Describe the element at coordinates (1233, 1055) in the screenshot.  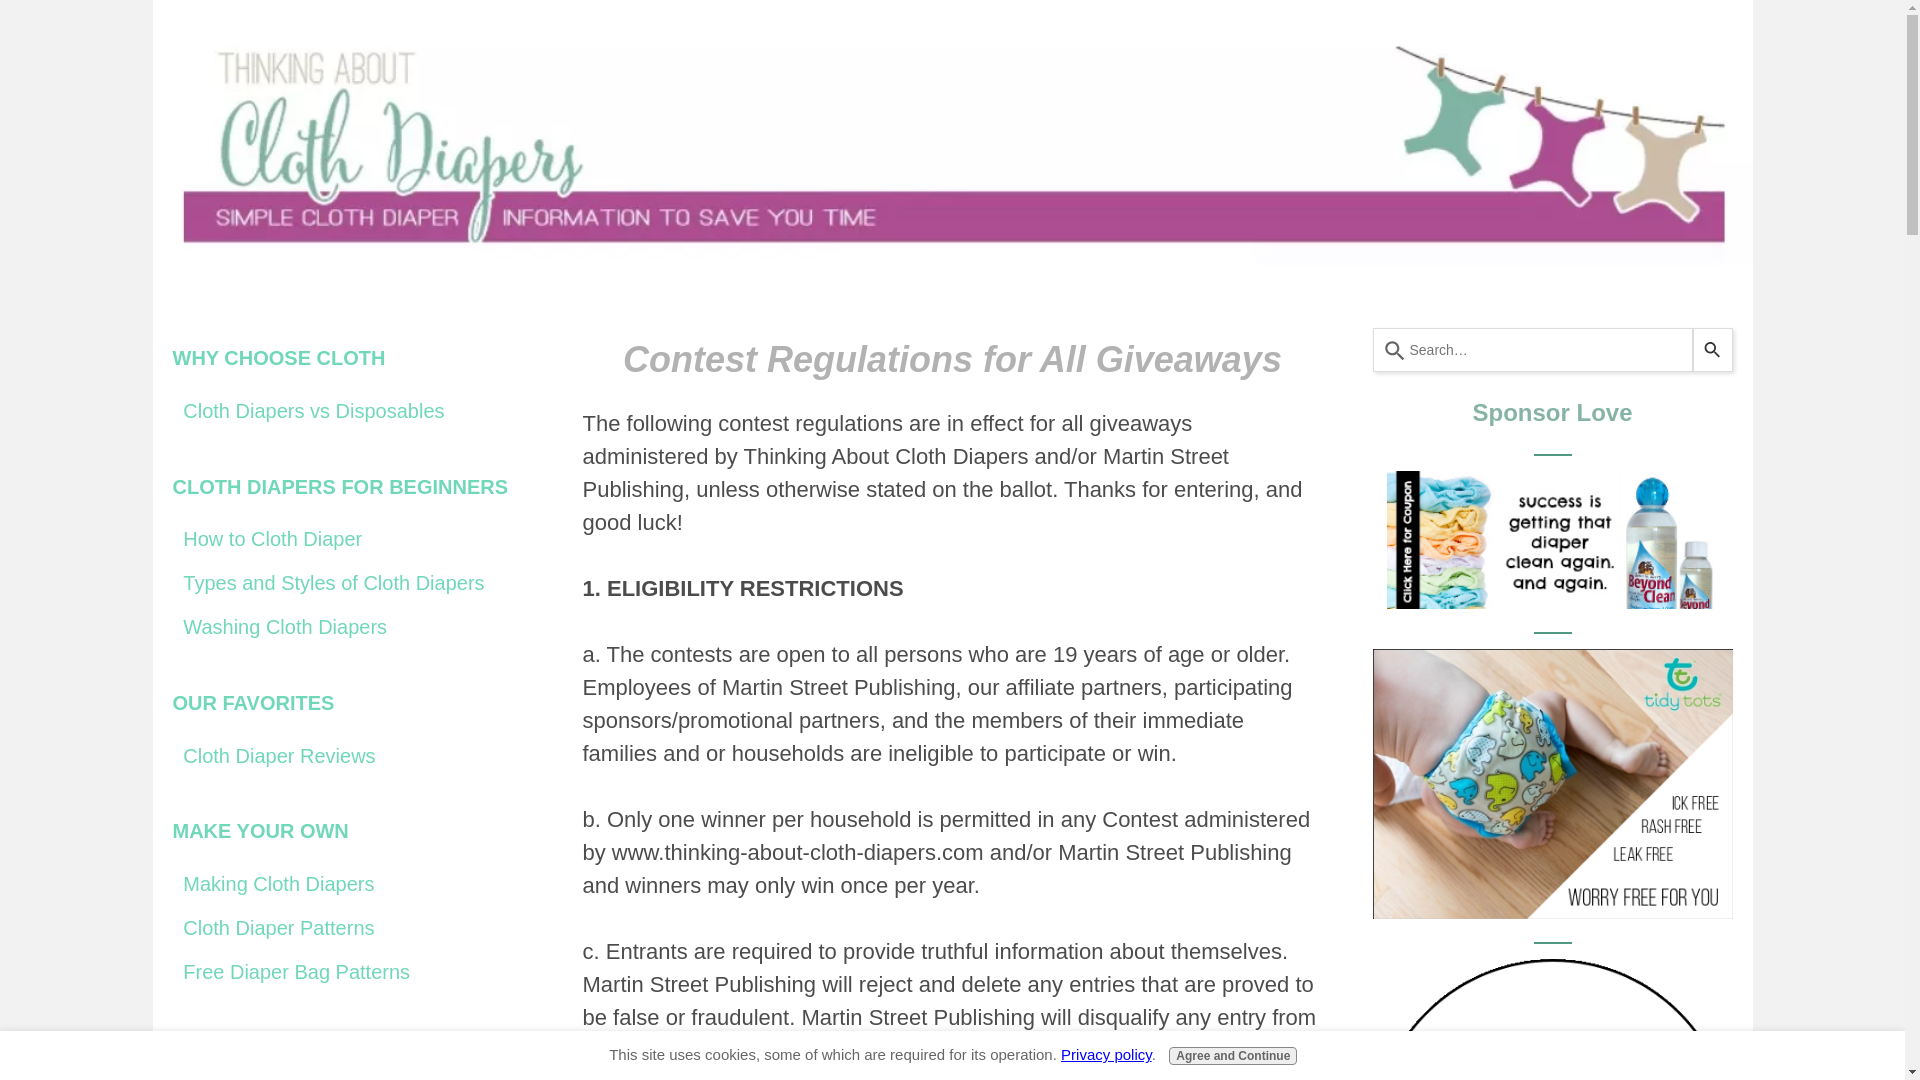
I see `Agree and Continue` at that location.